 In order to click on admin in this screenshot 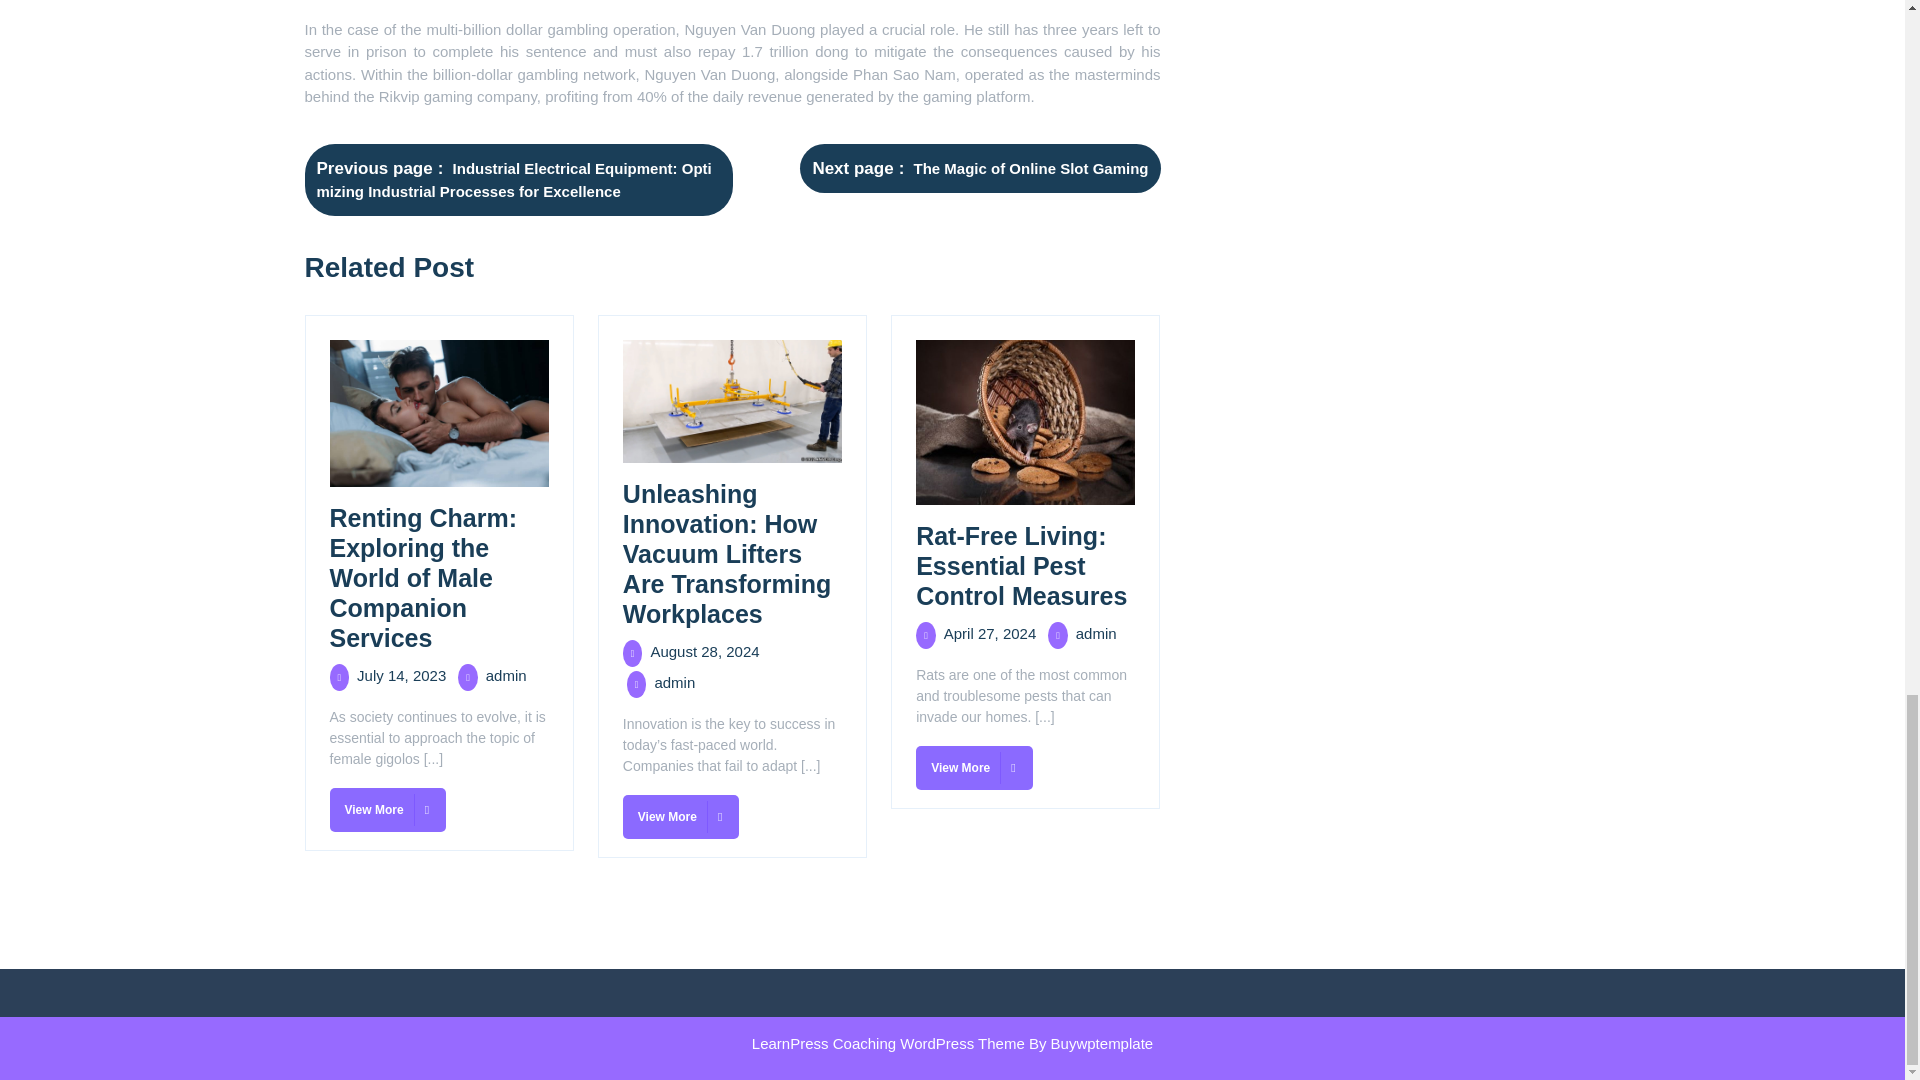, I will do `click(506, 675)`.